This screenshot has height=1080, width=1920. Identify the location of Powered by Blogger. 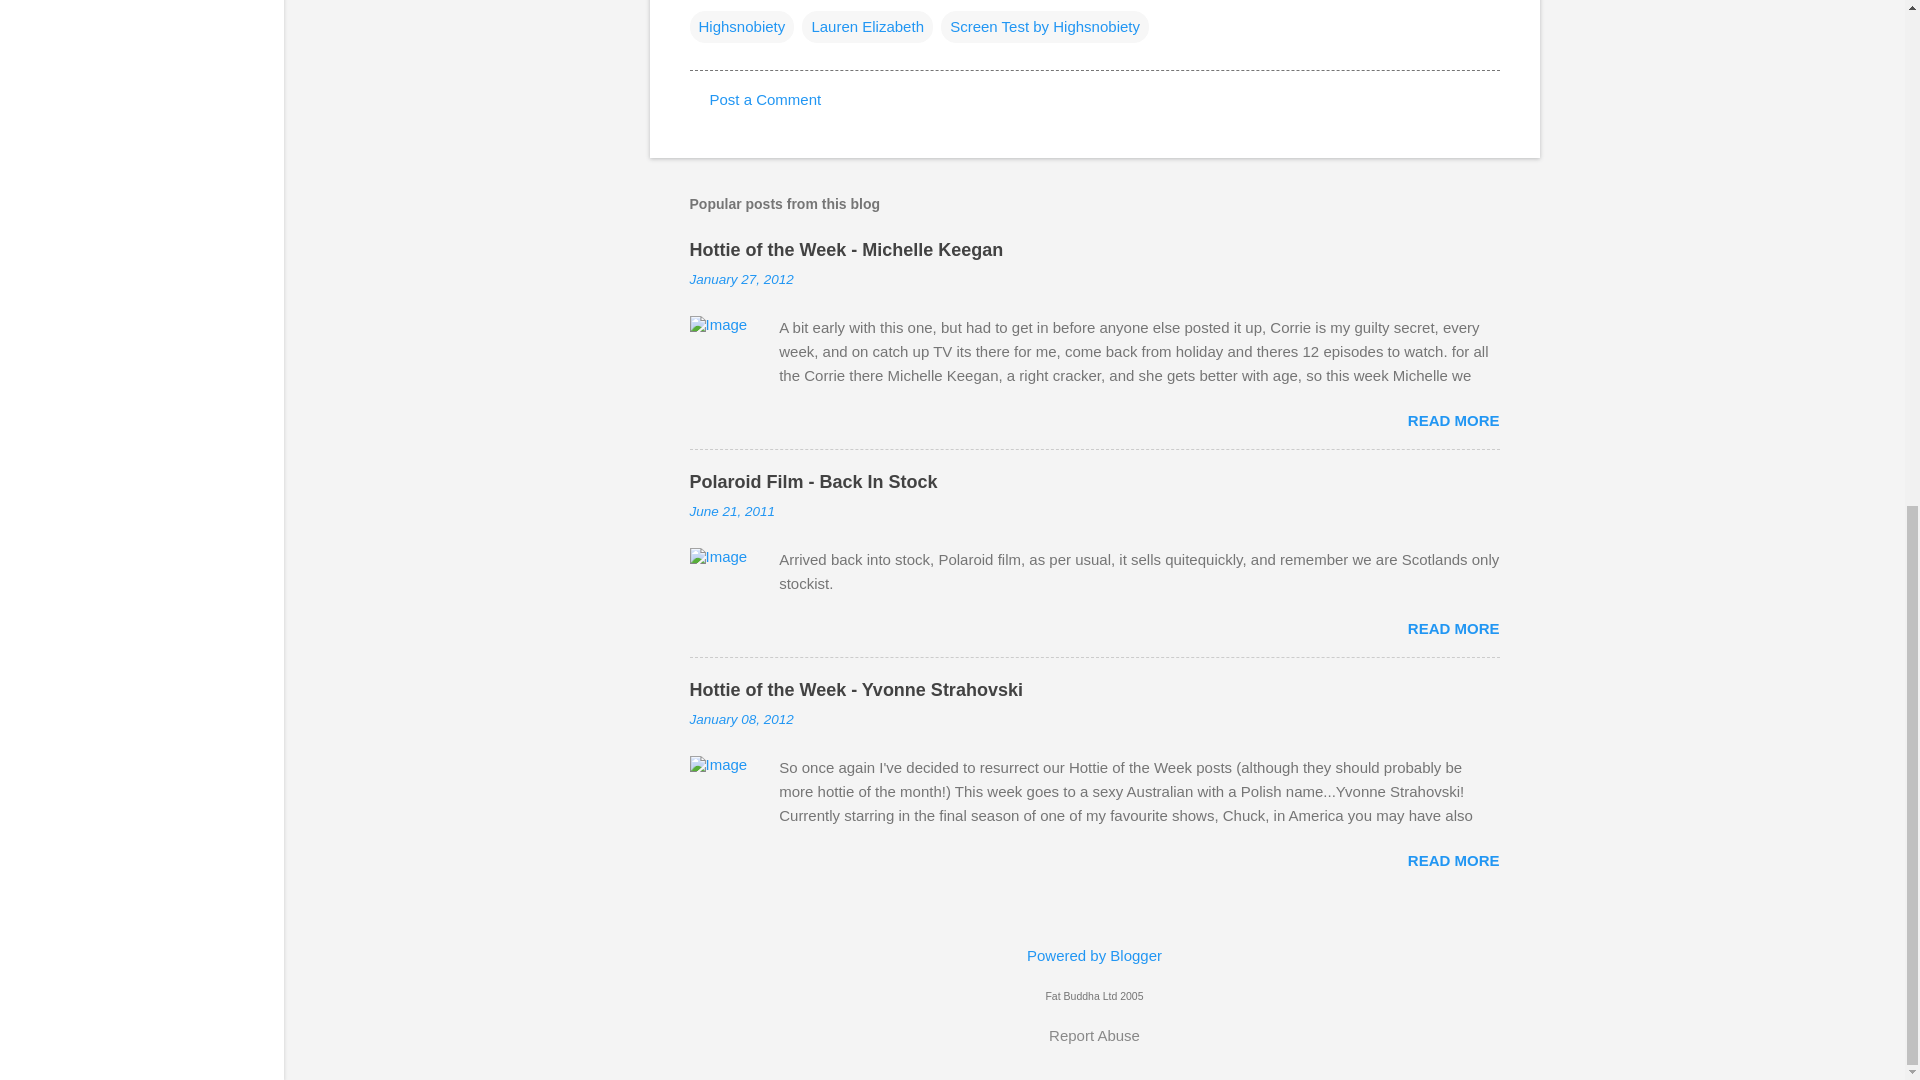
(1094, 956).